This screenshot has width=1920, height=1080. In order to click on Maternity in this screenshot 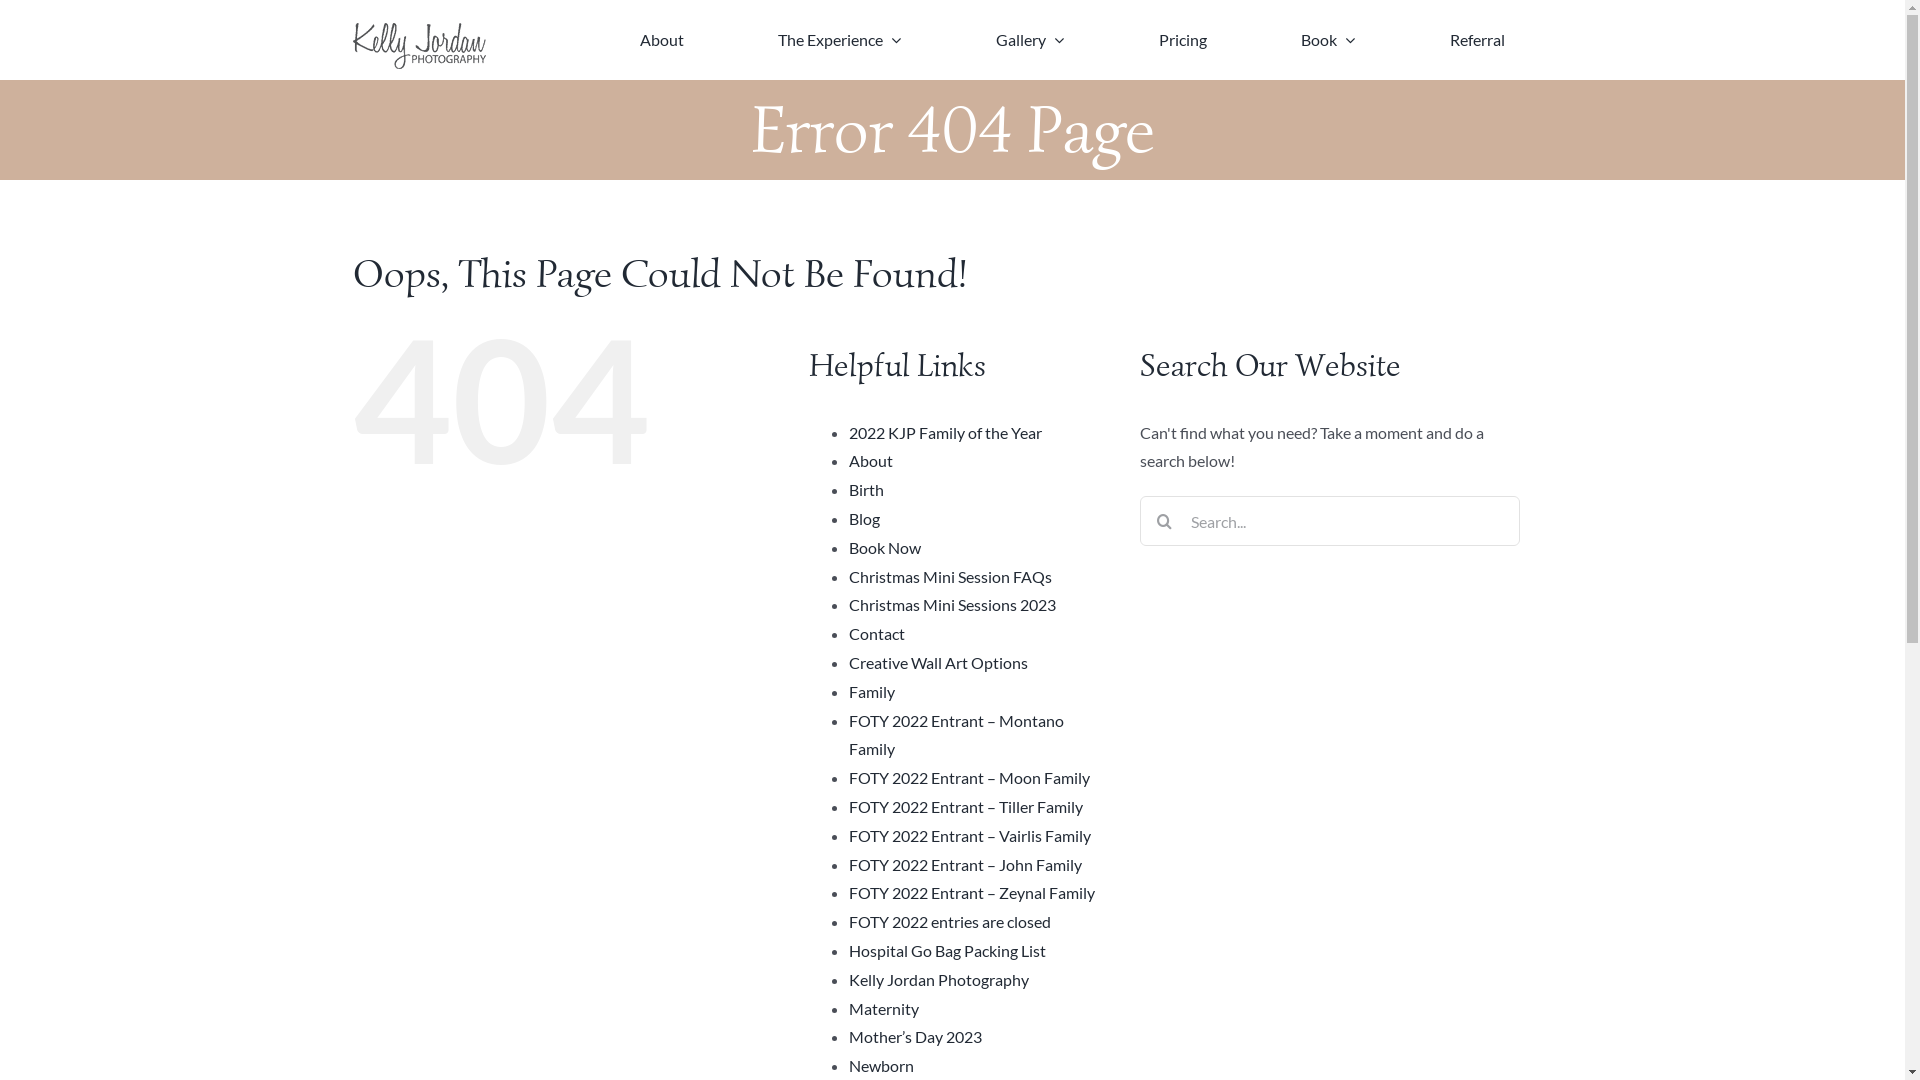, I will do `click(884, 1008)`.